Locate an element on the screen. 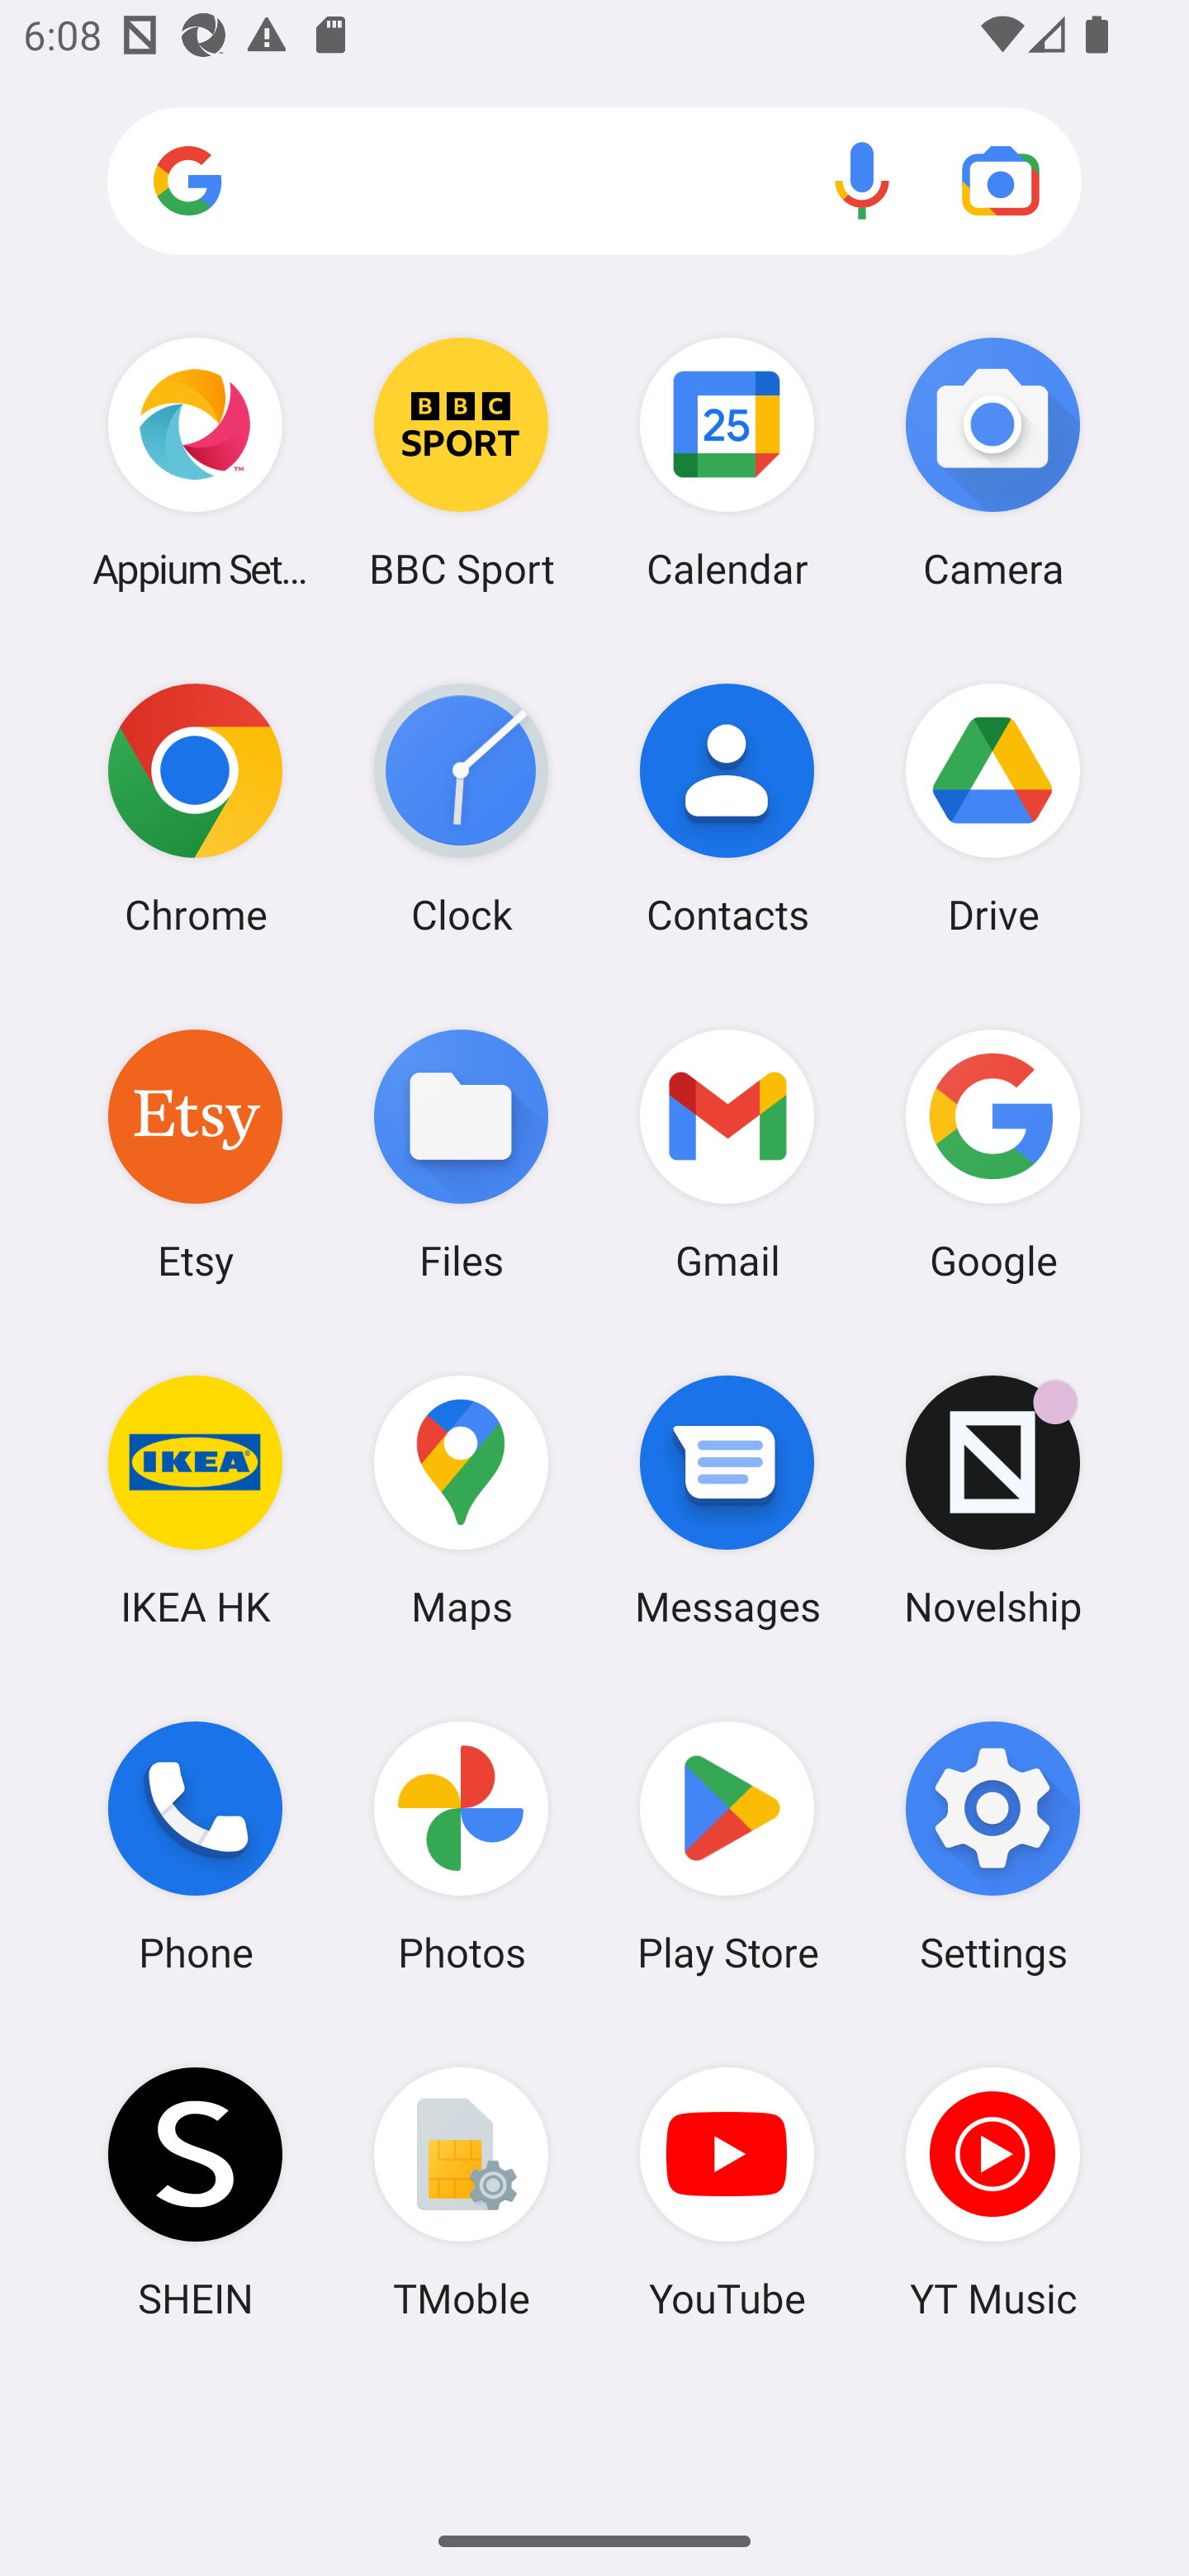 The image size is (1189, 2576). Google is located at coordinates (992, 1153).